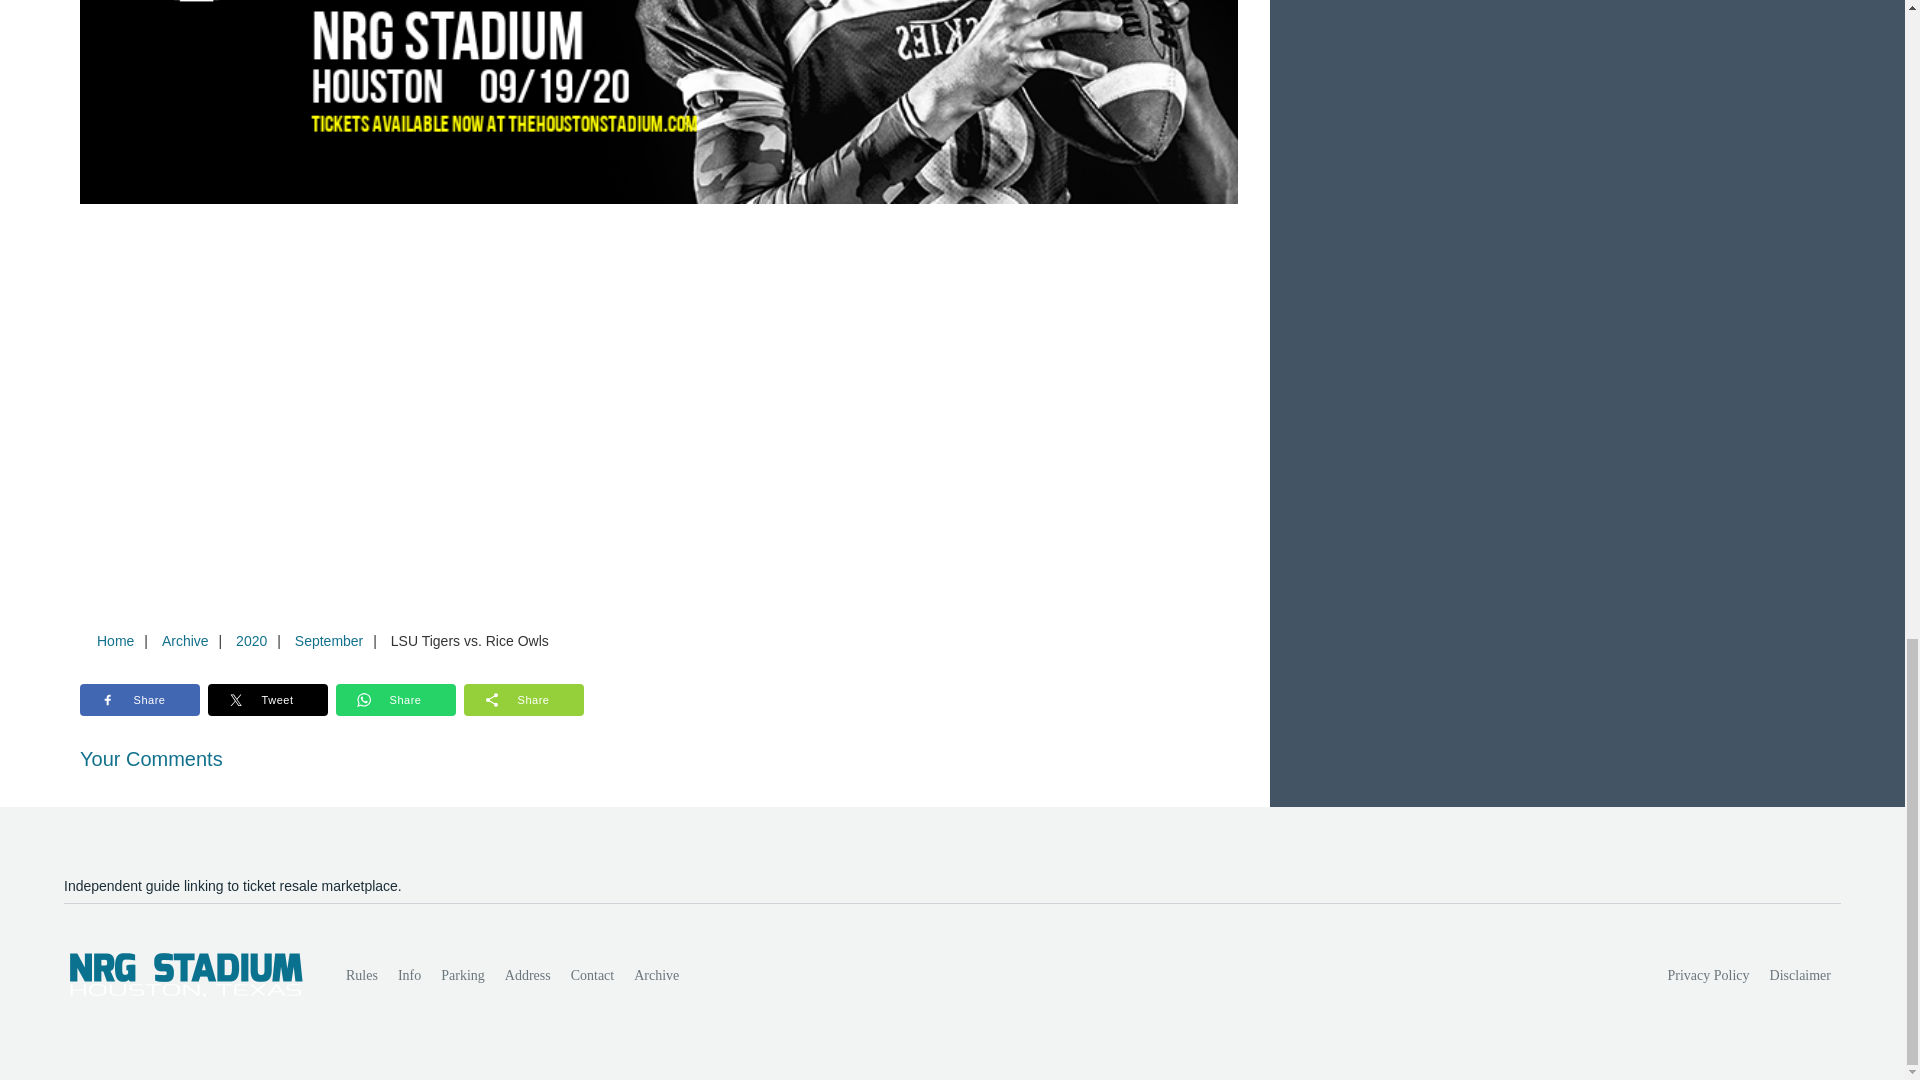  Describe the element at coordinates (656, 975) in the screenshot. I see `Archive` at that location.